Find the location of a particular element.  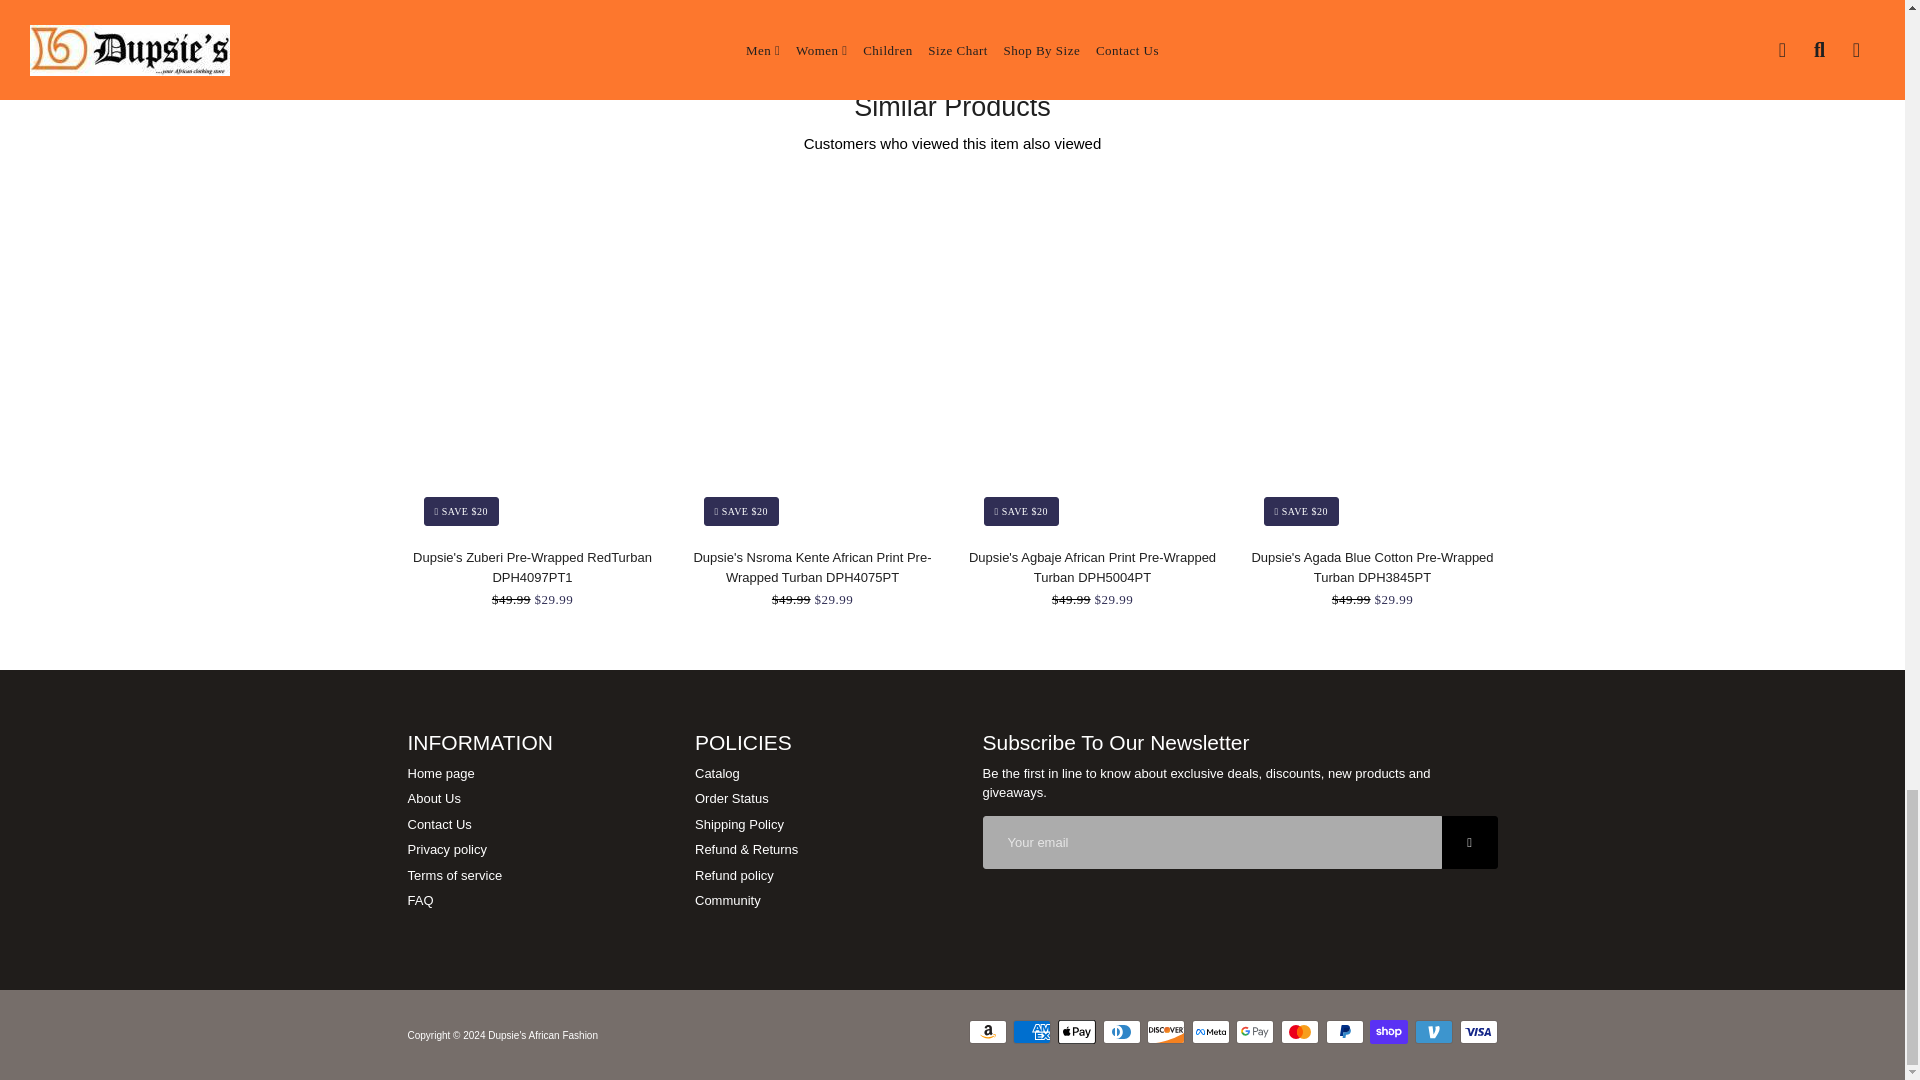

Google Pay is located at coordinates (1255, 1032).